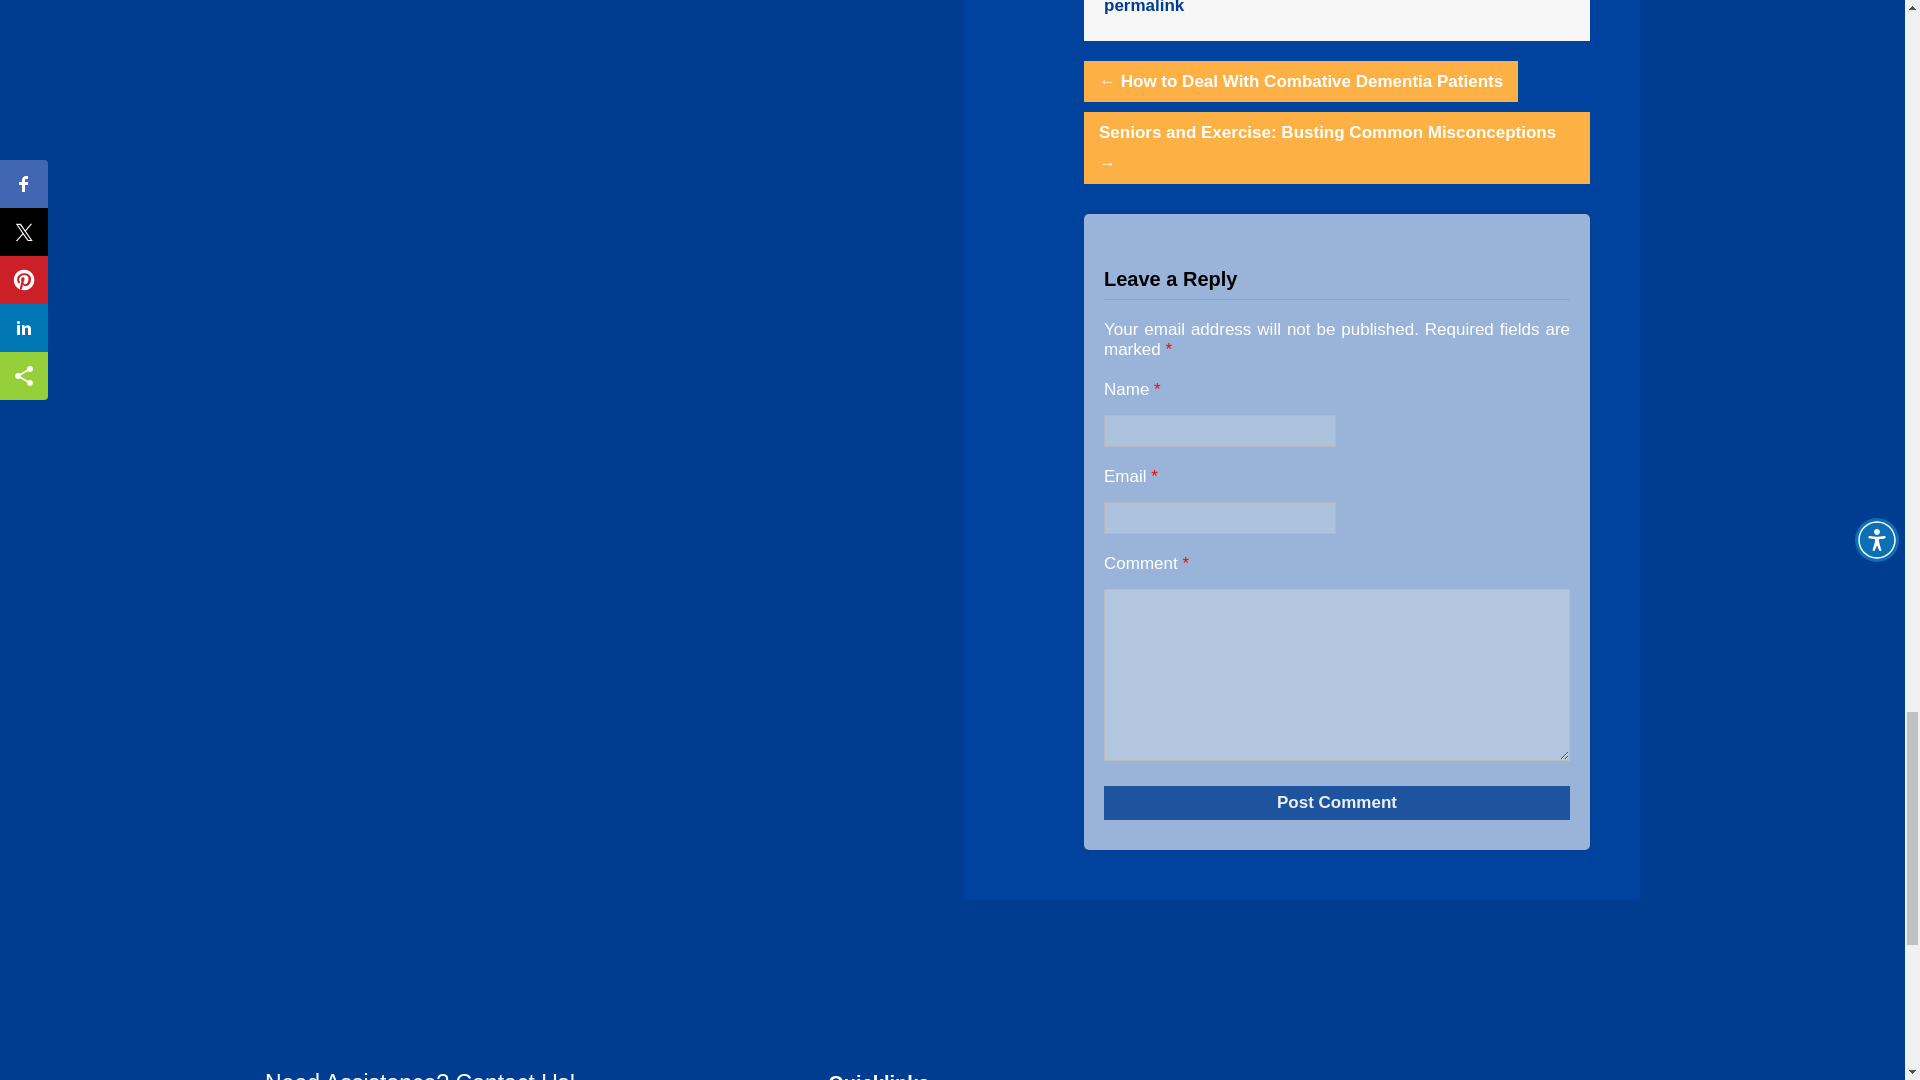 Image resolution: width=1920 pixels, height=1080 pixels. What do you see at coordinates (1144, 8) in the screenshot?
I see `permalink` at bounding box center [1144, 8].